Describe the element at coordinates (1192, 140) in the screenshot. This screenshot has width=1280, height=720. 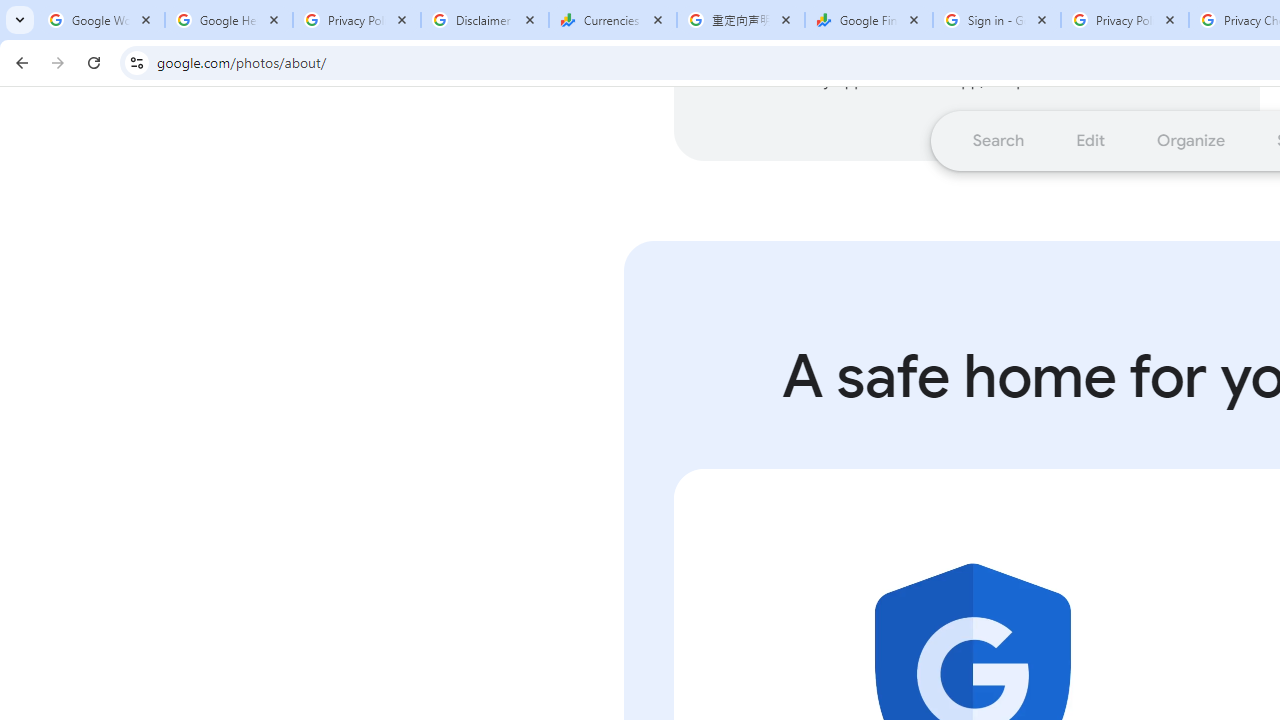
I see `Go to section: Organize` at that location.